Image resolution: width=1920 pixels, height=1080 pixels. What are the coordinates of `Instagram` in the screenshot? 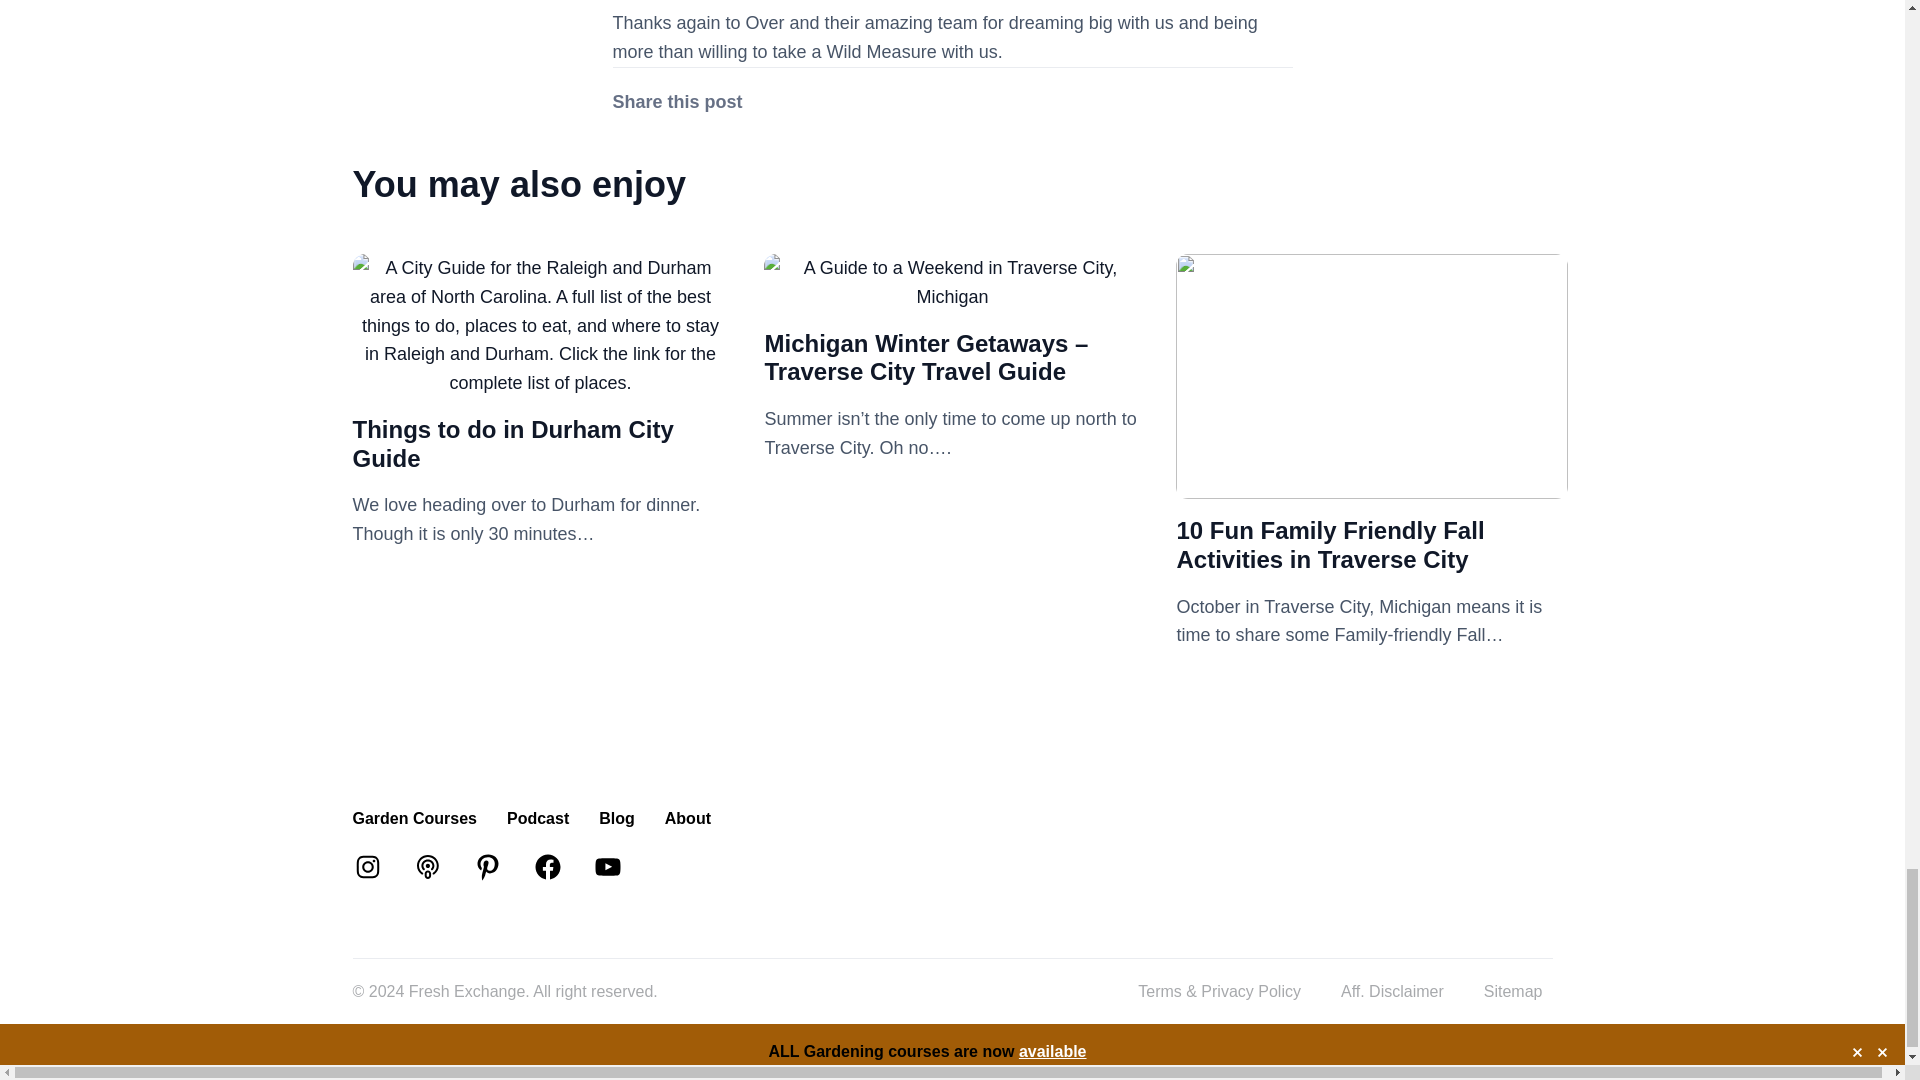 It's located at (366, 867).